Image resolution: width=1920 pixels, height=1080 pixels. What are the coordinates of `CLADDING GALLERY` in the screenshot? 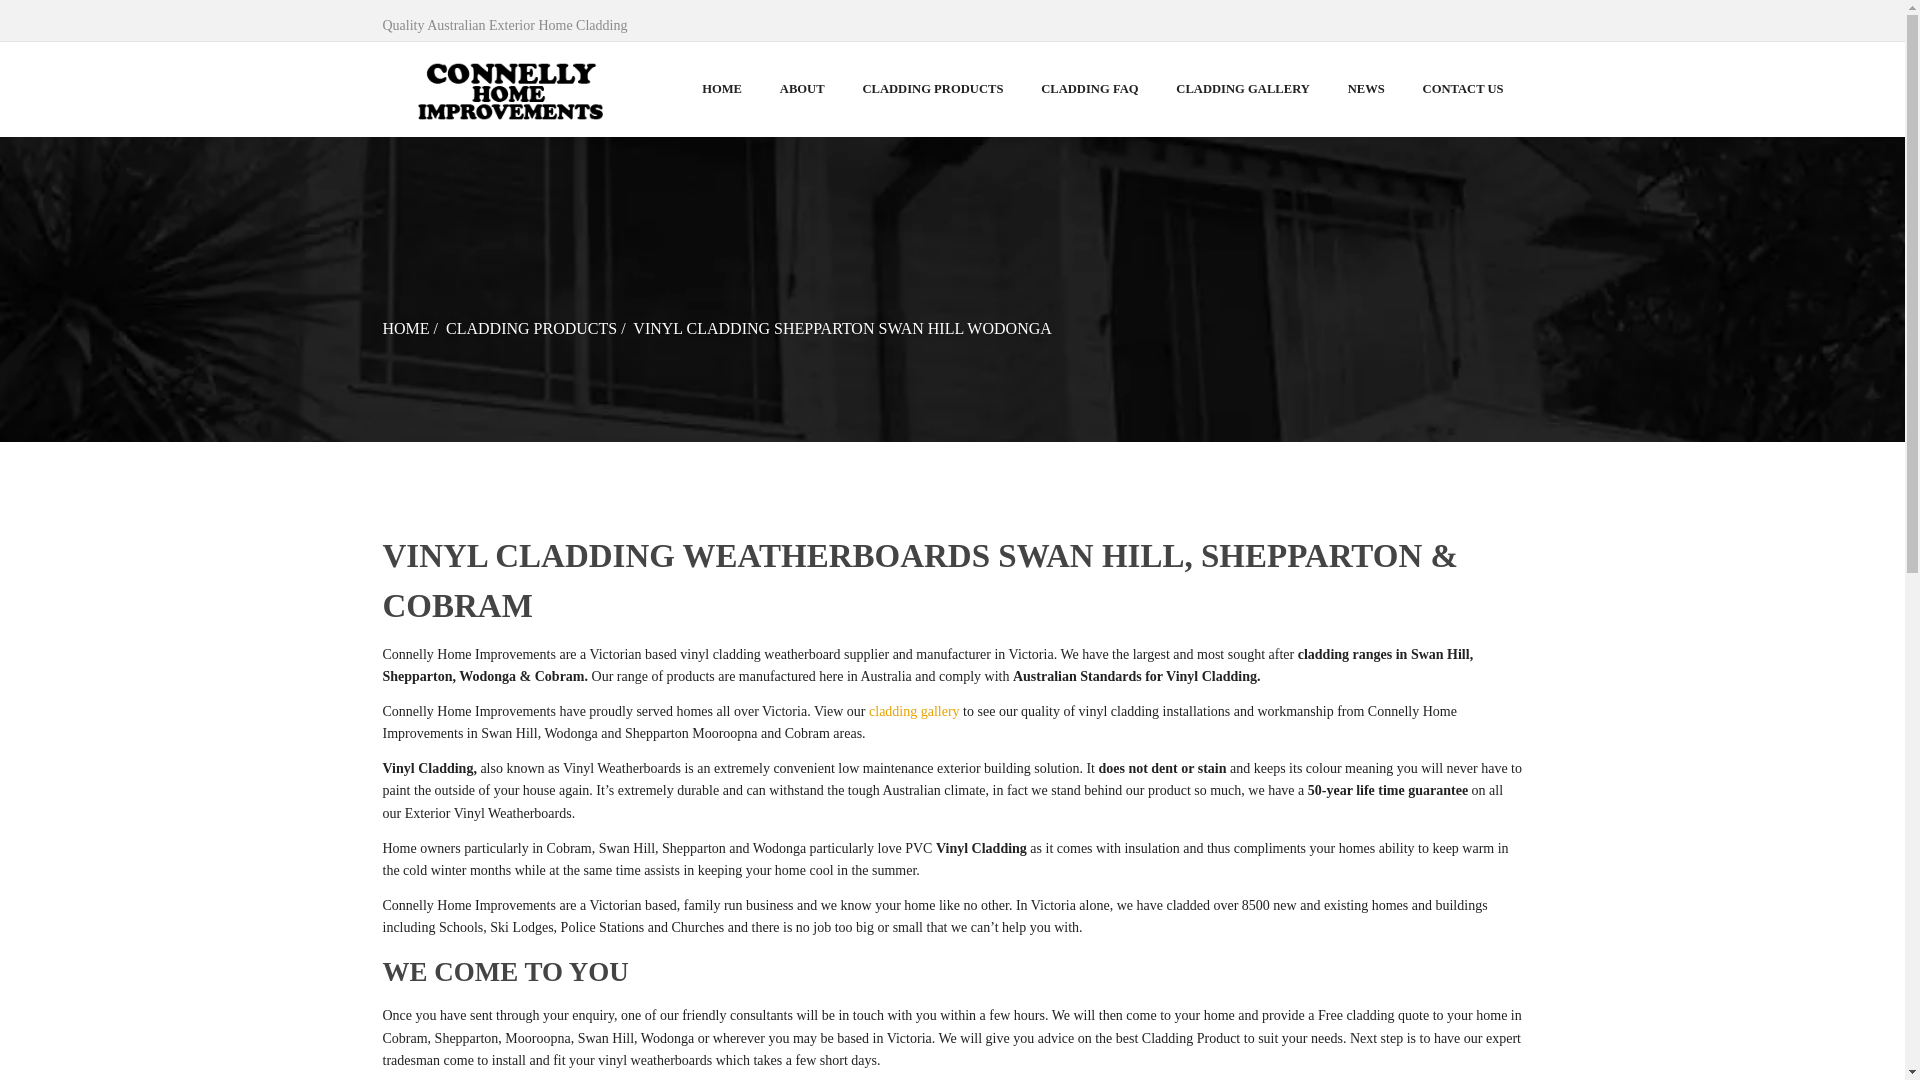 It's located at (1242, 90).